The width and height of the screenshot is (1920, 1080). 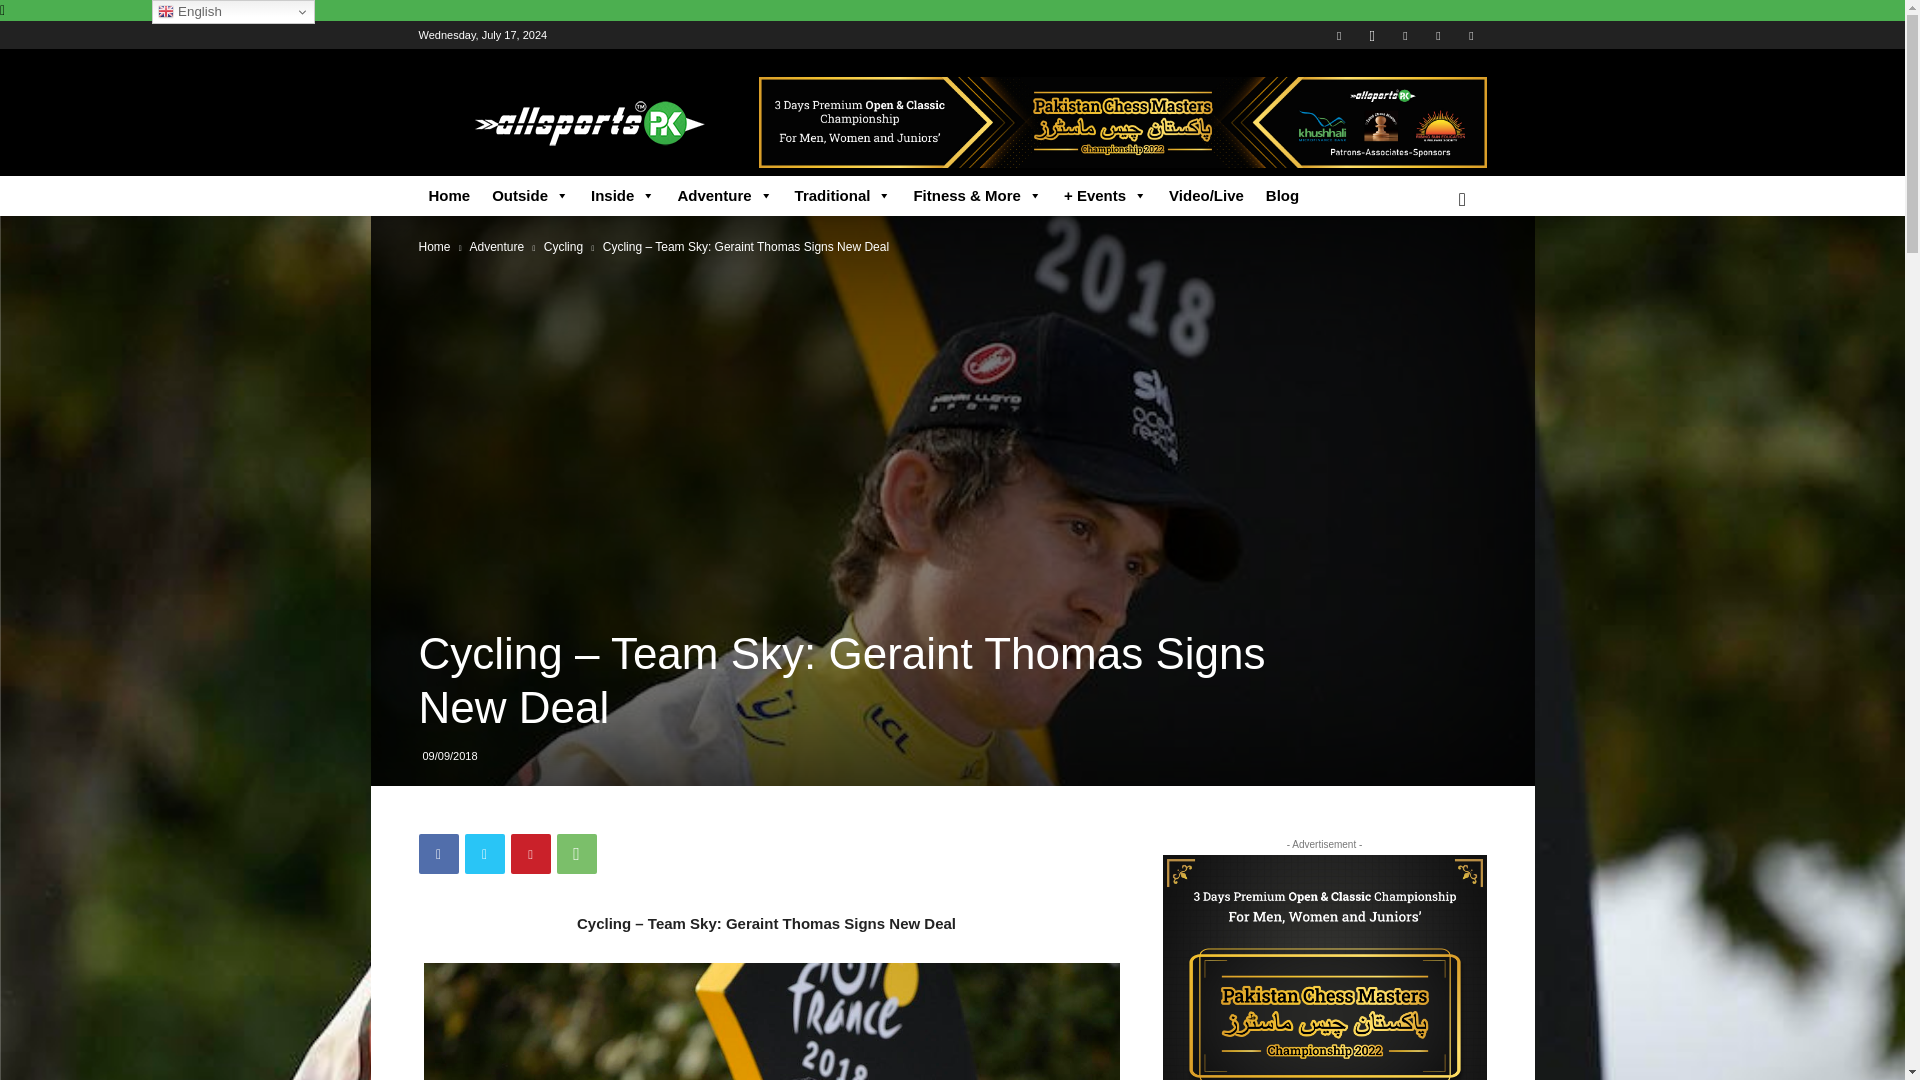 What do you see at coordinates (438, 853) in the screenshot?
I see `Facebook` at bounding box center [438, 853].